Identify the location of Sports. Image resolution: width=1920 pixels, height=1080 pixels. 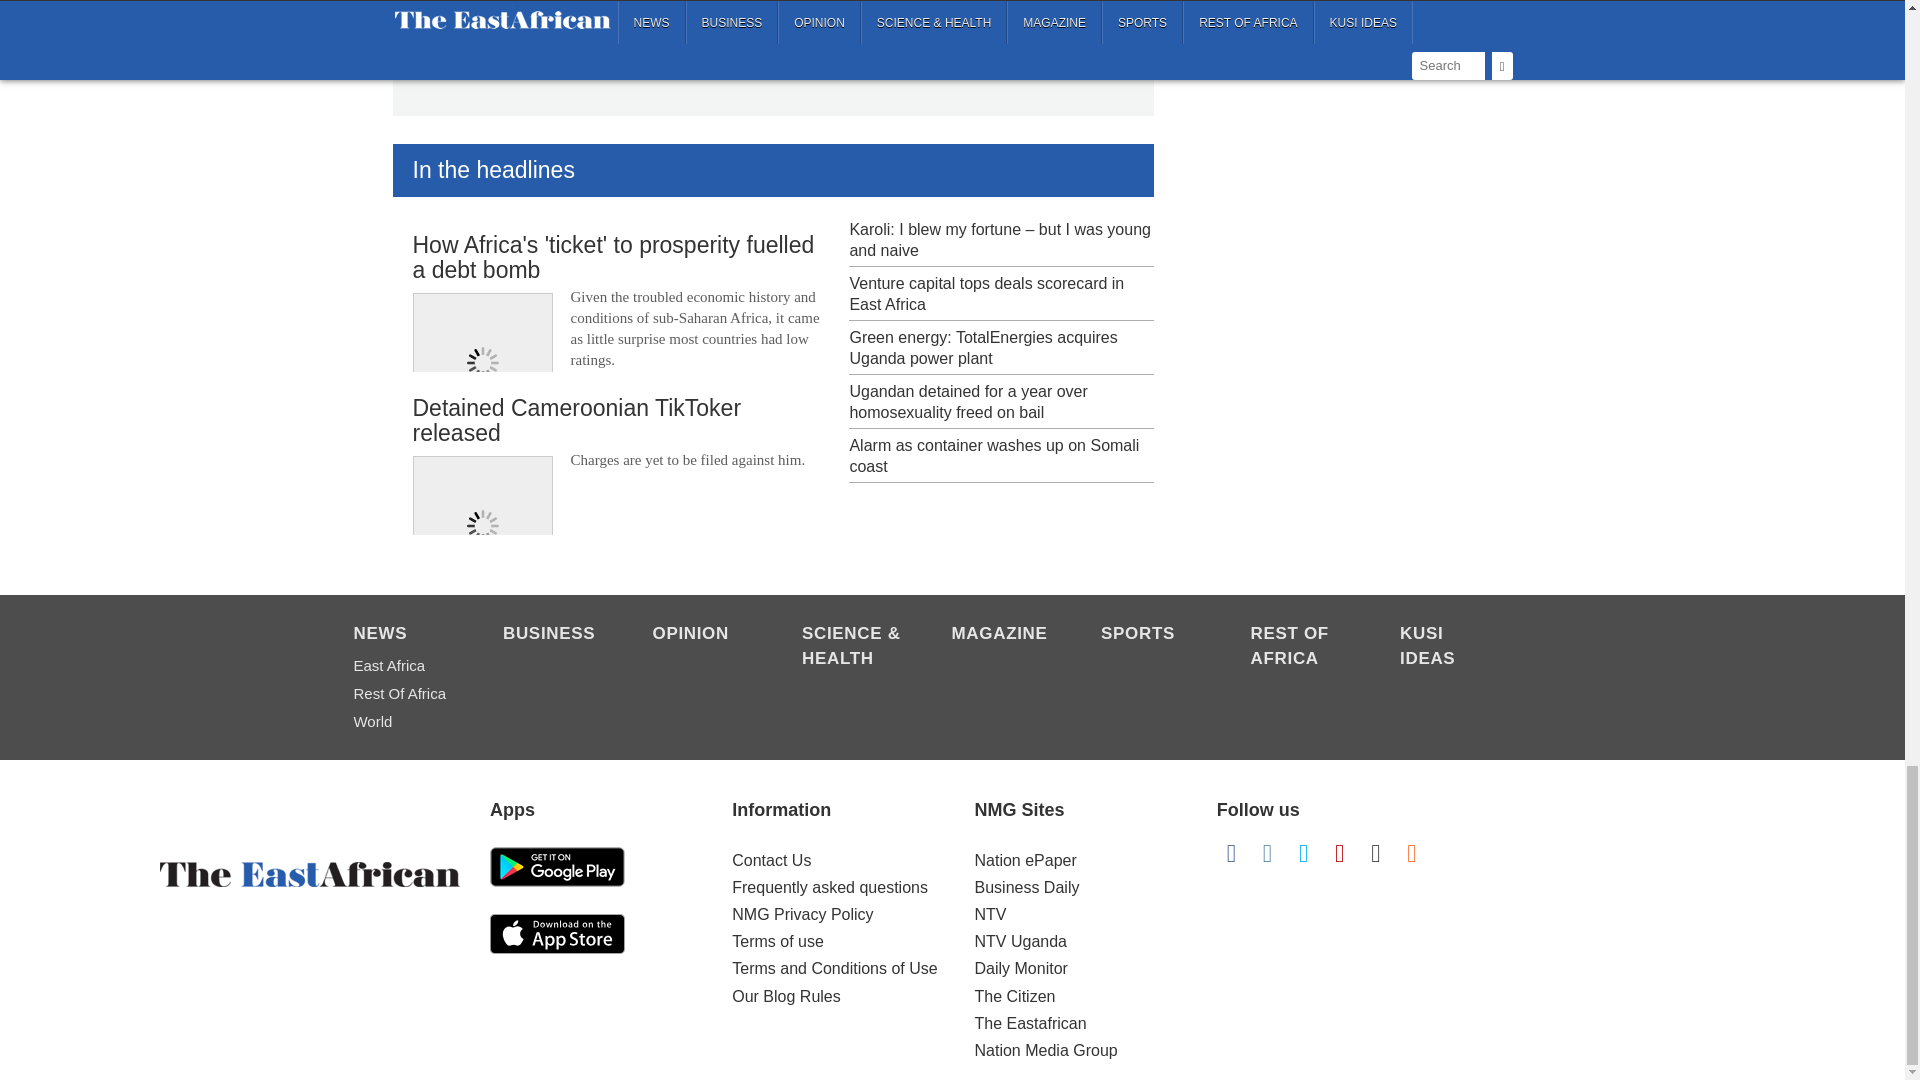
(1152, 635).